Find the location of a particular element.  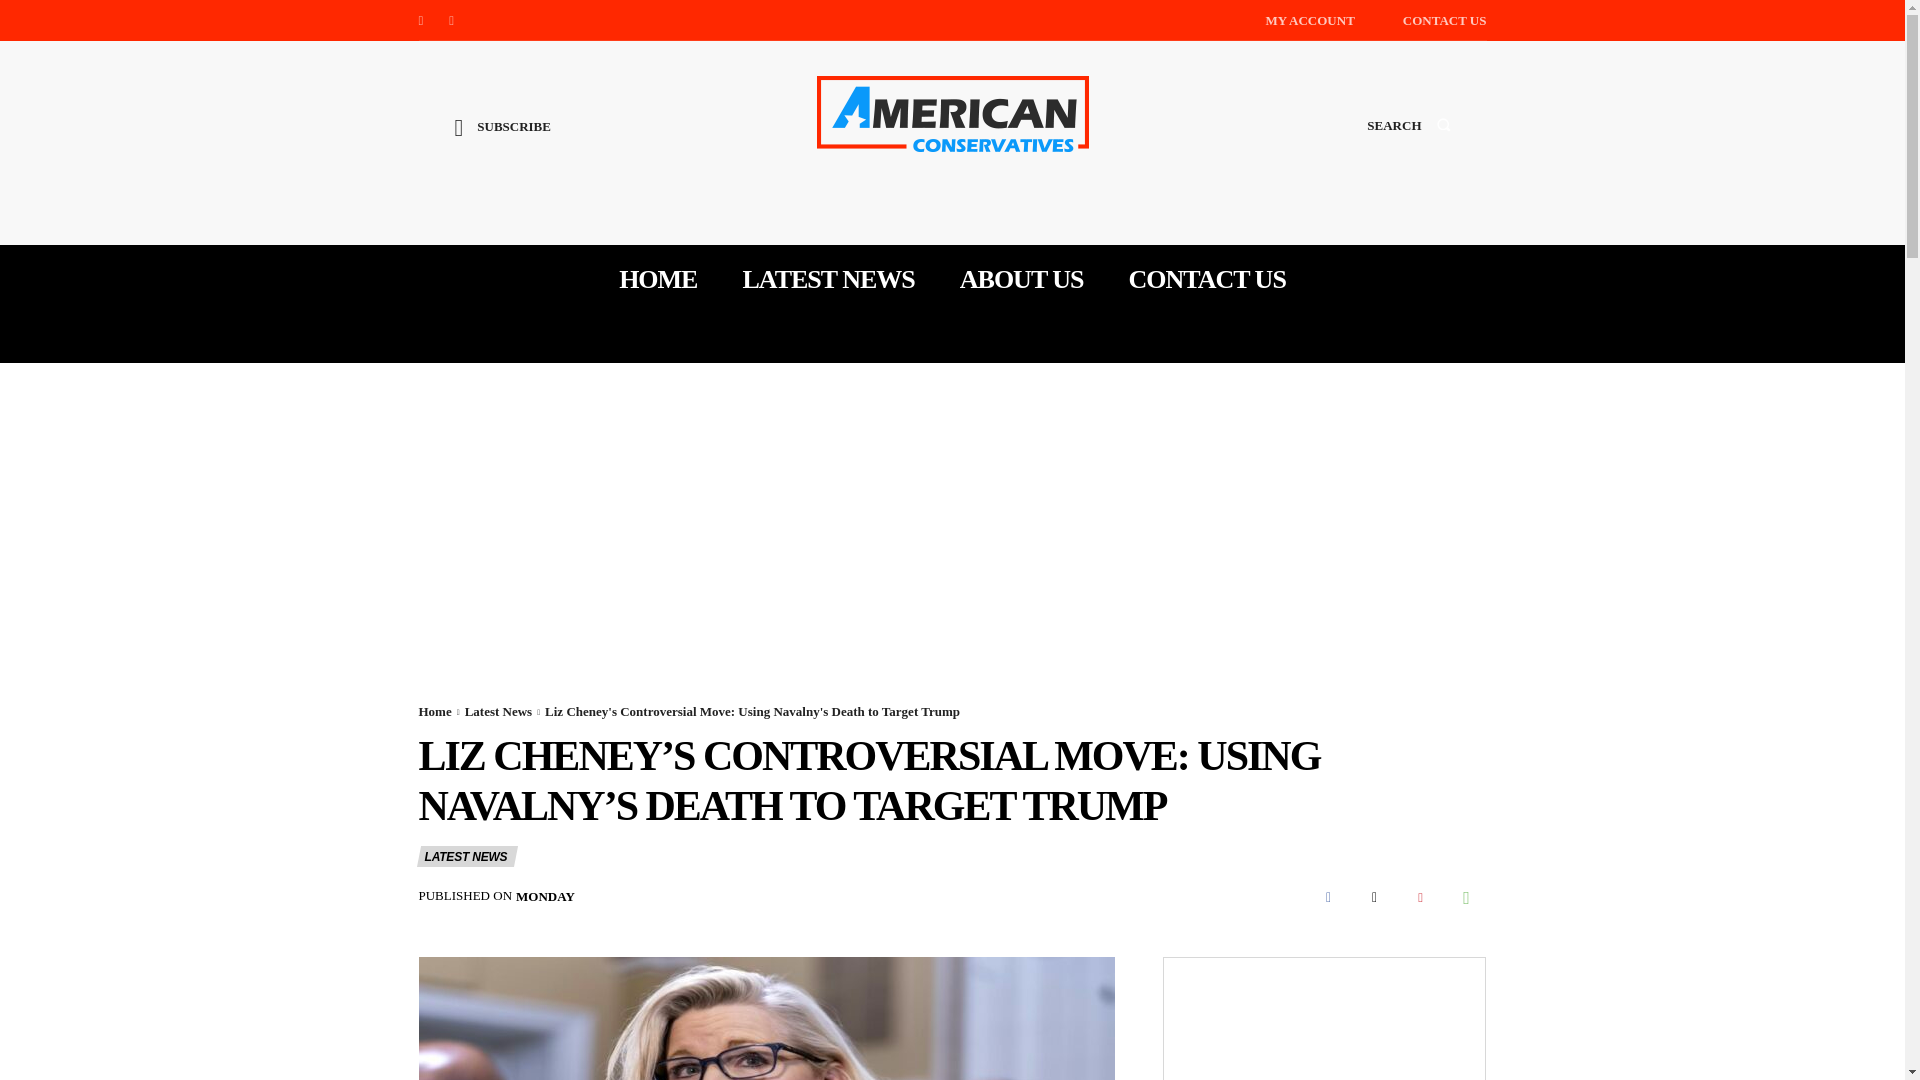

Contact Us is located at coordinates (1444, 20).